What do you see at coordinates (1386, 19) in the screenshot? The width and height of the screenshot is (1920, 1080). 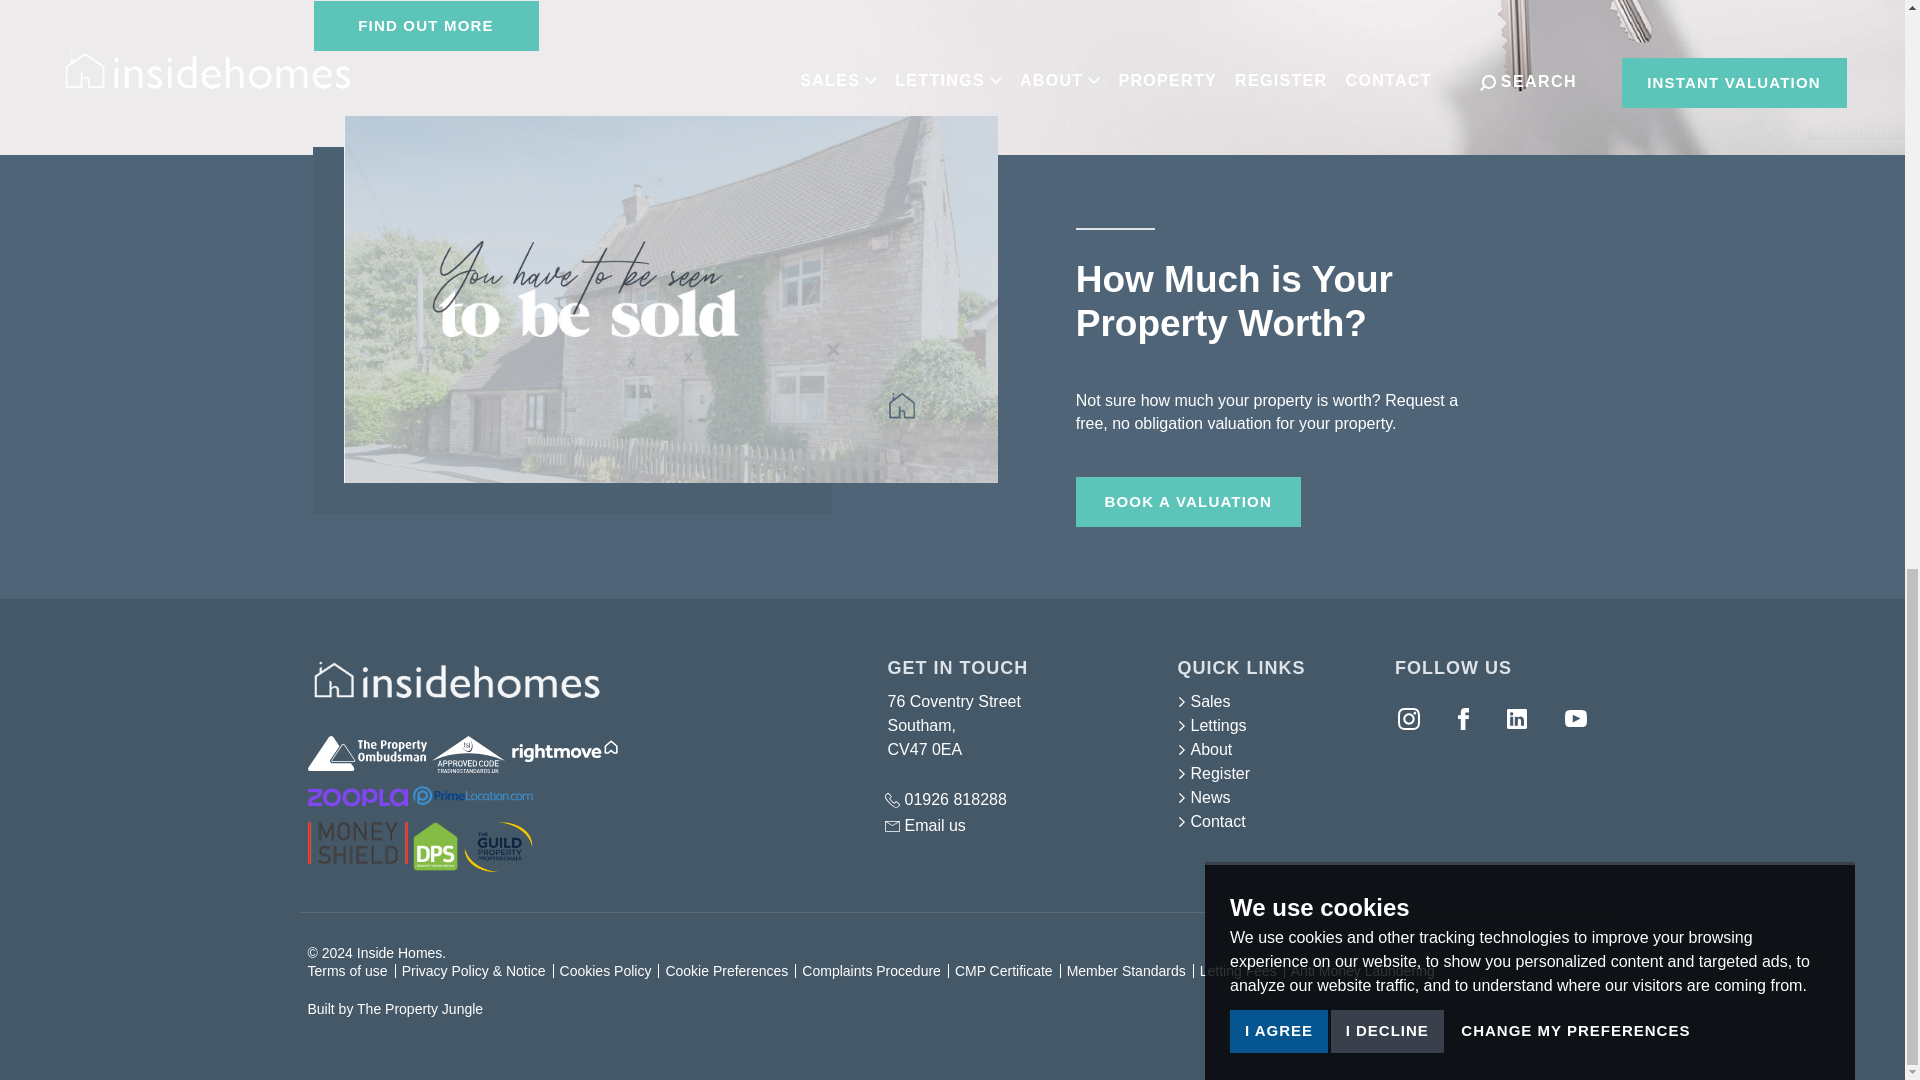 I see `I DECLINE` at bounding box center [1386, 19].